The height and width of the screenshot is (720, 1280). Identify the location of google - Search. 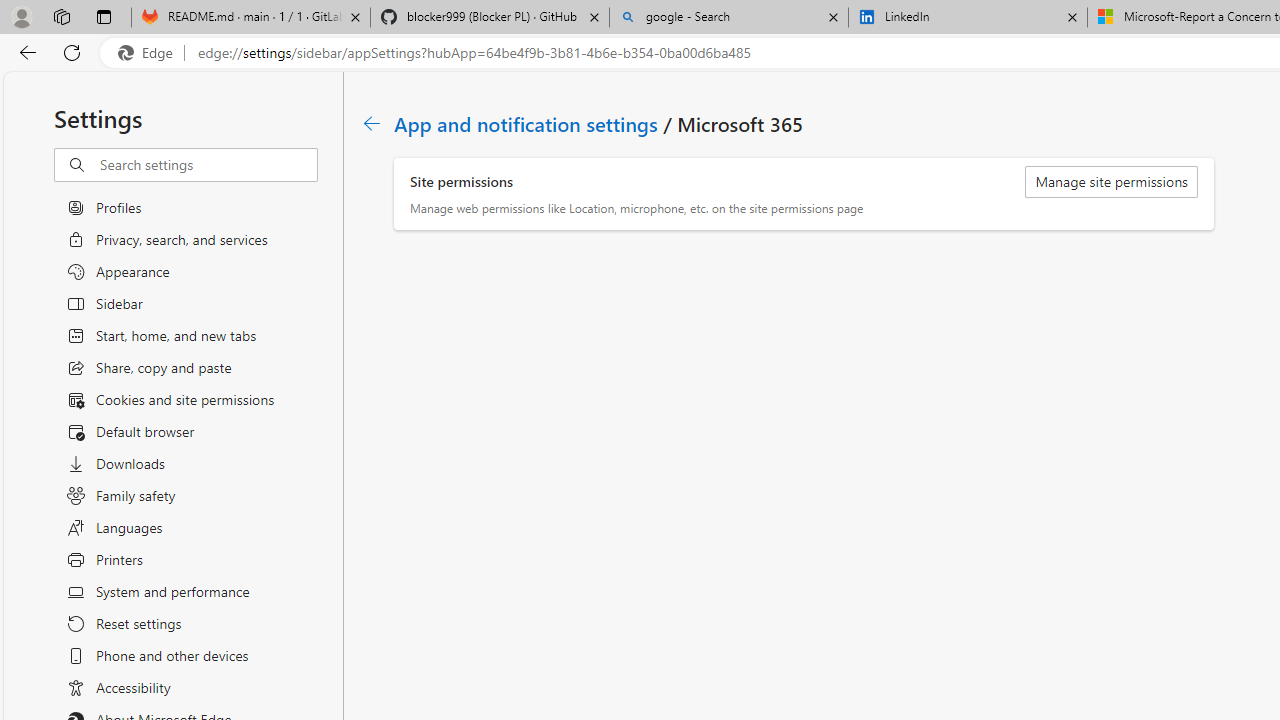
(729, 18).